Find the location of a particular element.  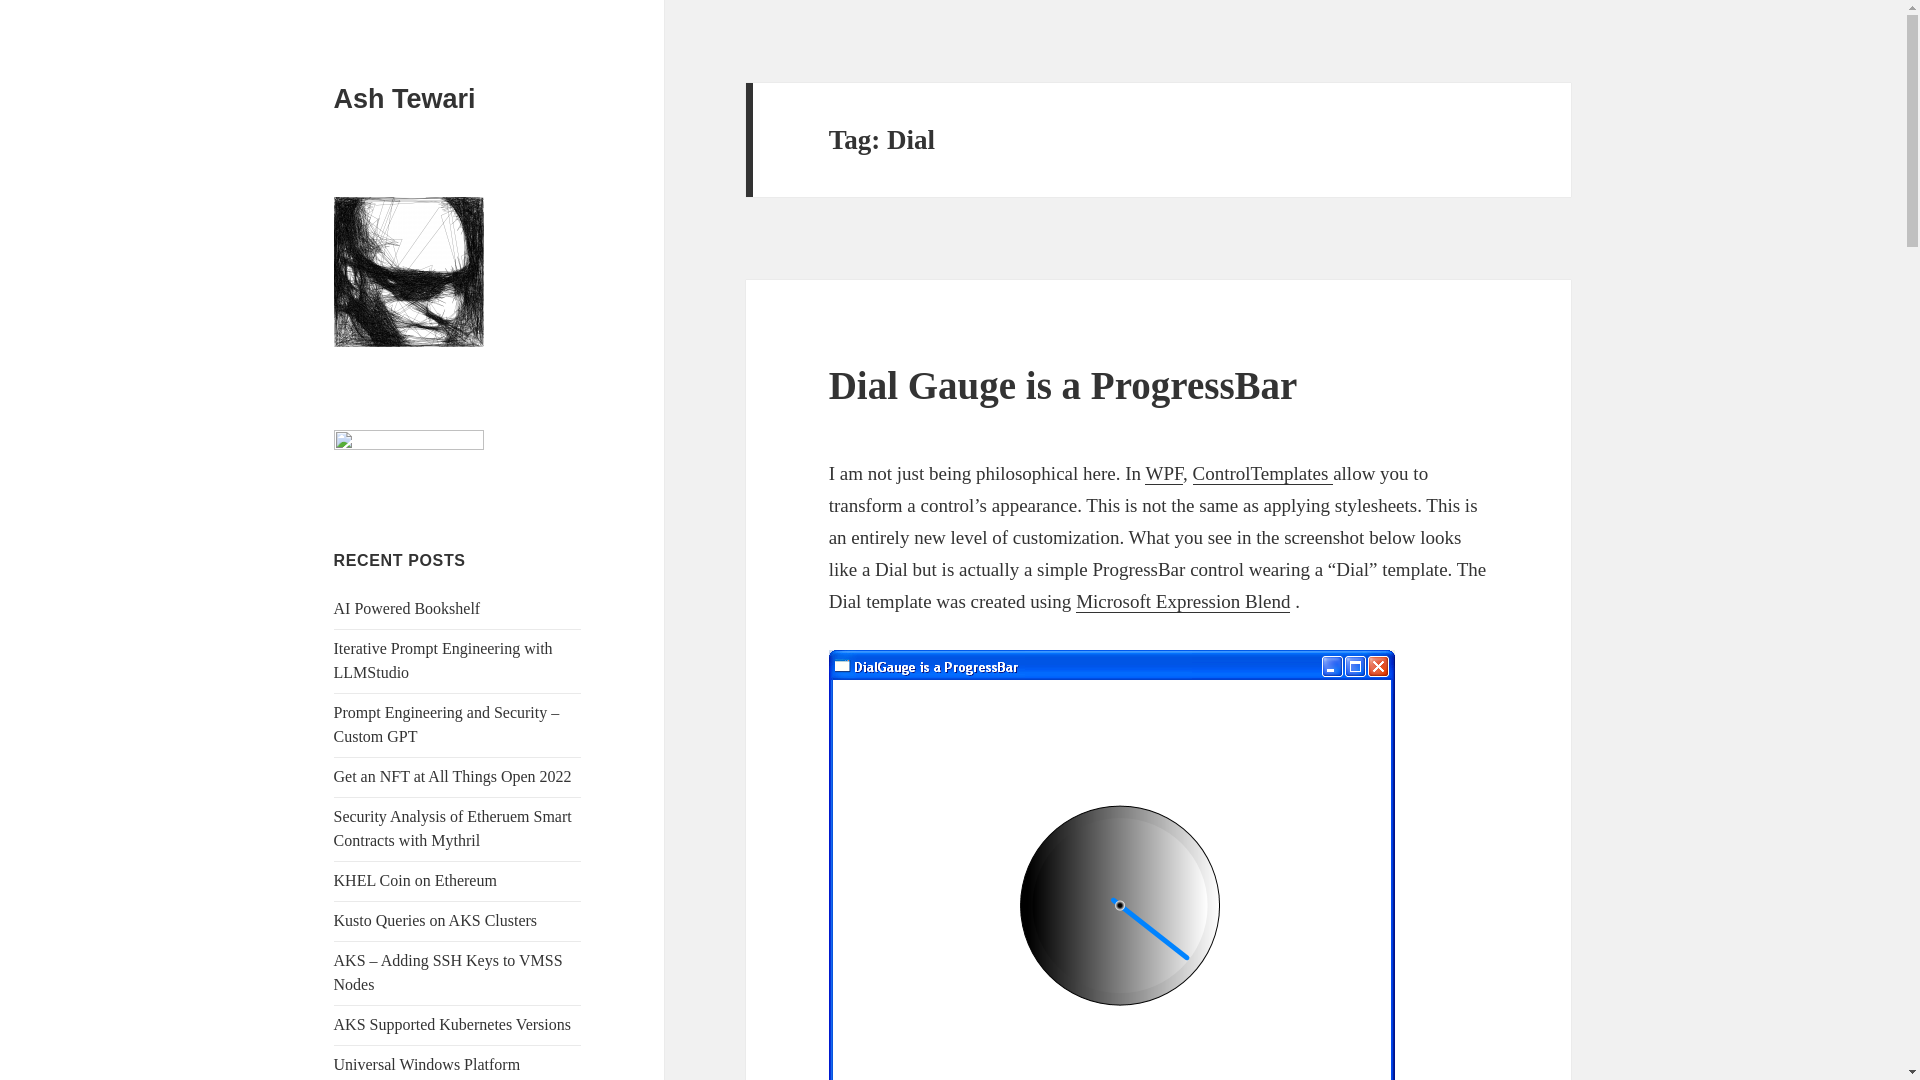

Iterative Prompt Engineering with LLMStudio is located at coordinates (443, 660).